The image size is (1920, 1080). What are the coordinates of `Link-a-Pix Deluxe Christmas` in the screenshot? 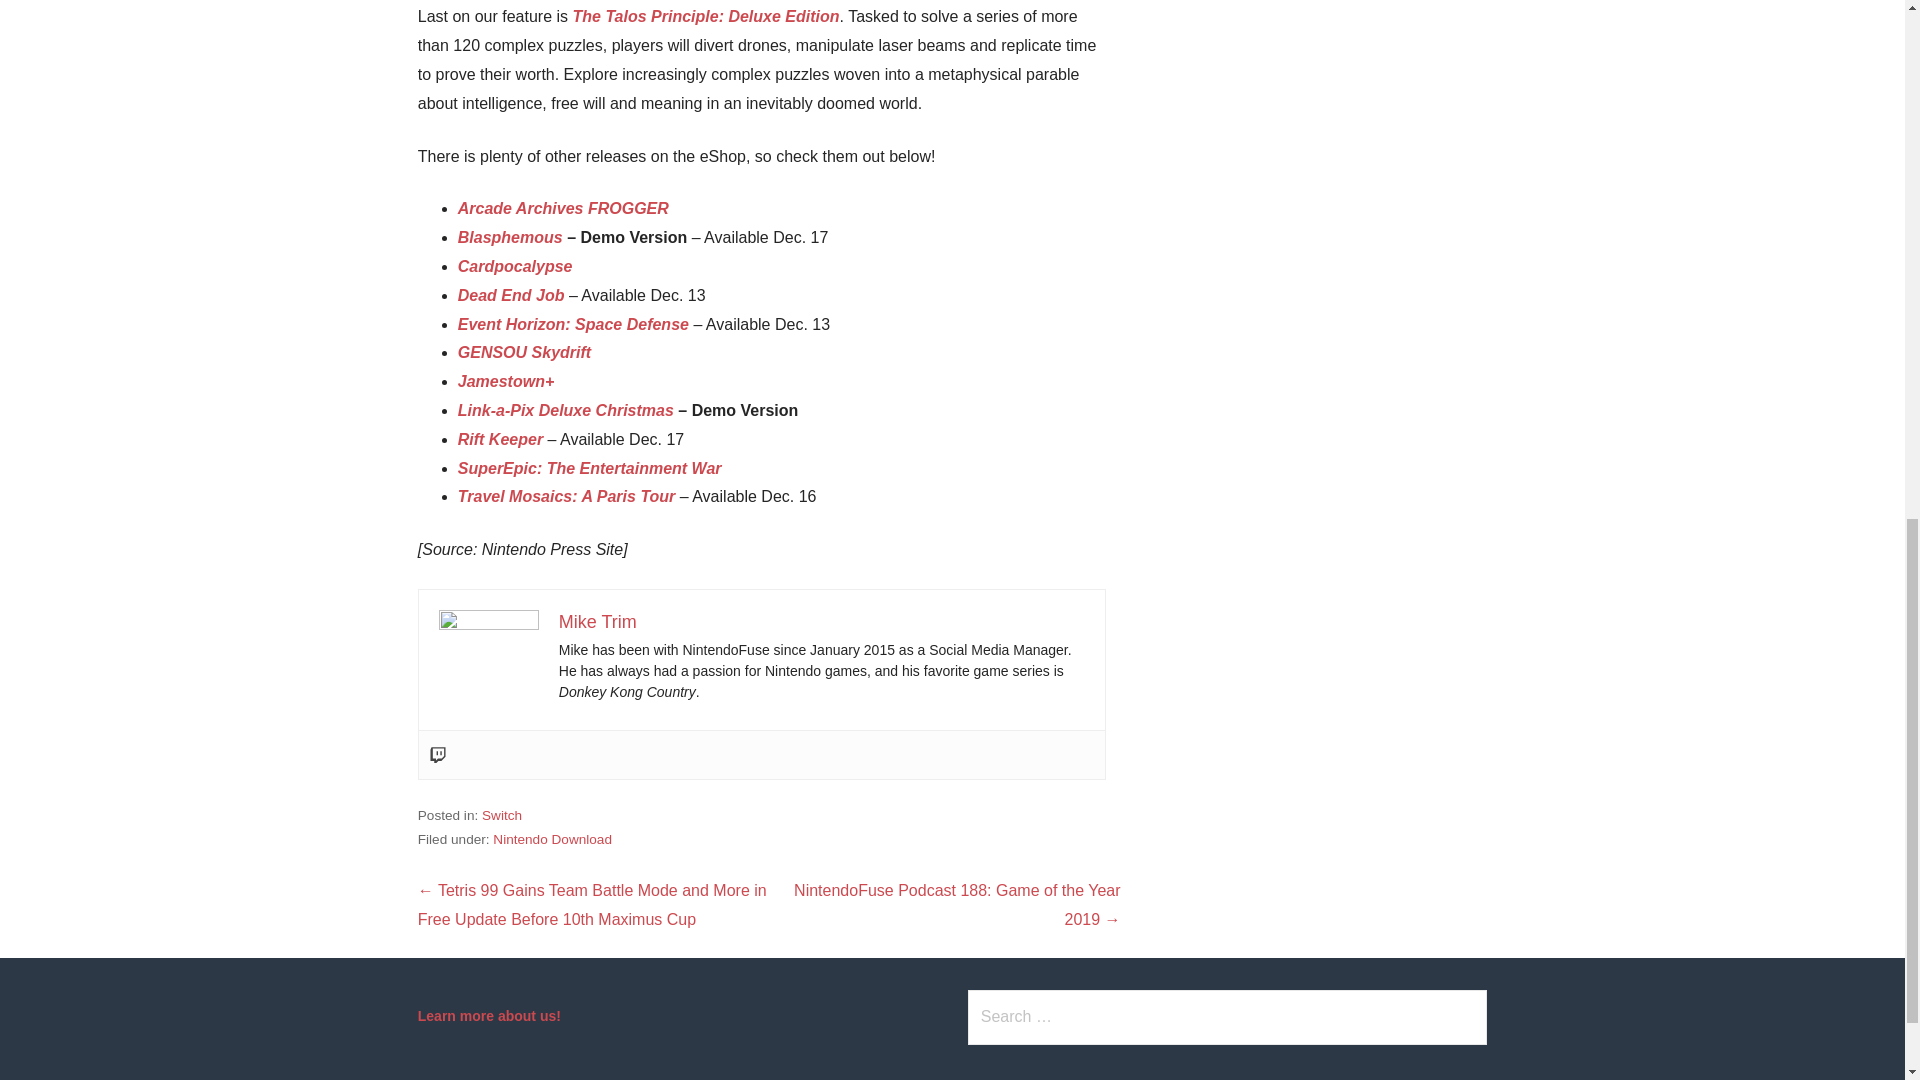 It's located at (566, 410).